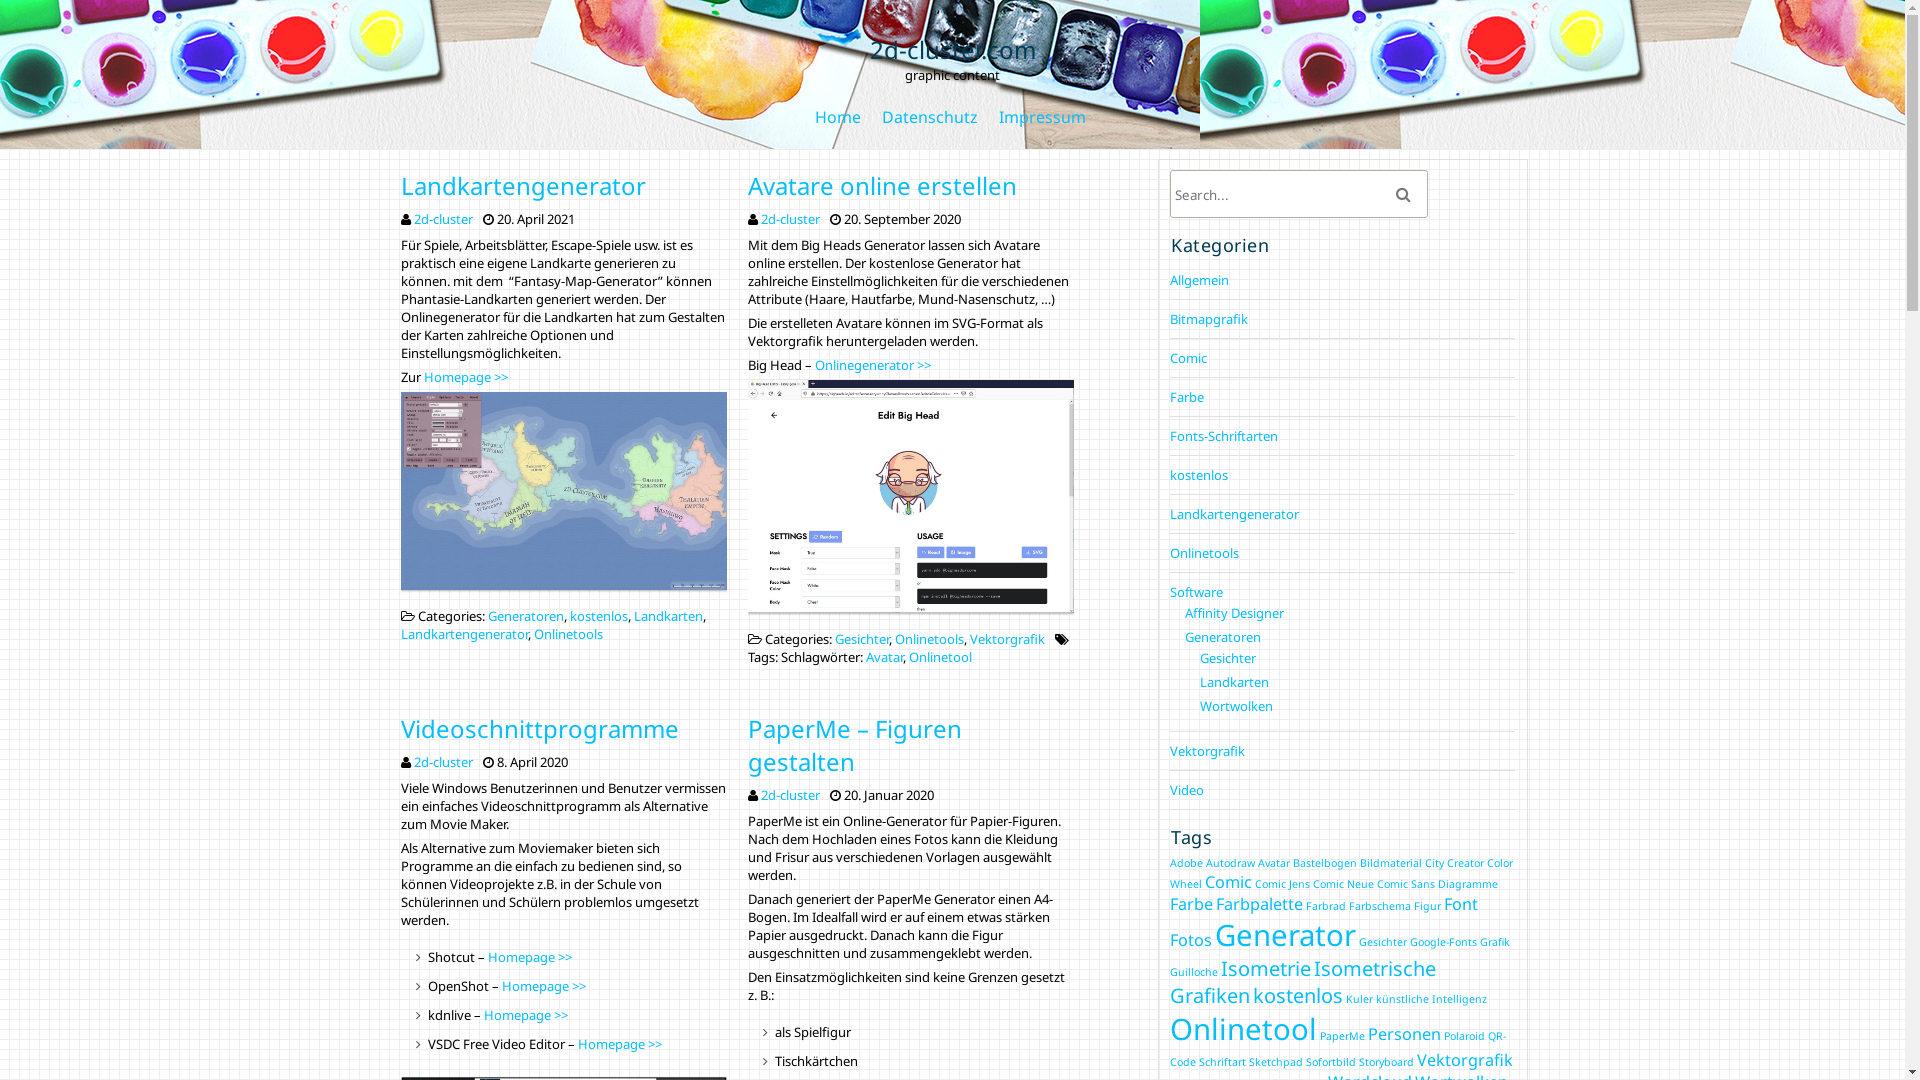  I want to click on 2d-cluster, so click(790, 219).